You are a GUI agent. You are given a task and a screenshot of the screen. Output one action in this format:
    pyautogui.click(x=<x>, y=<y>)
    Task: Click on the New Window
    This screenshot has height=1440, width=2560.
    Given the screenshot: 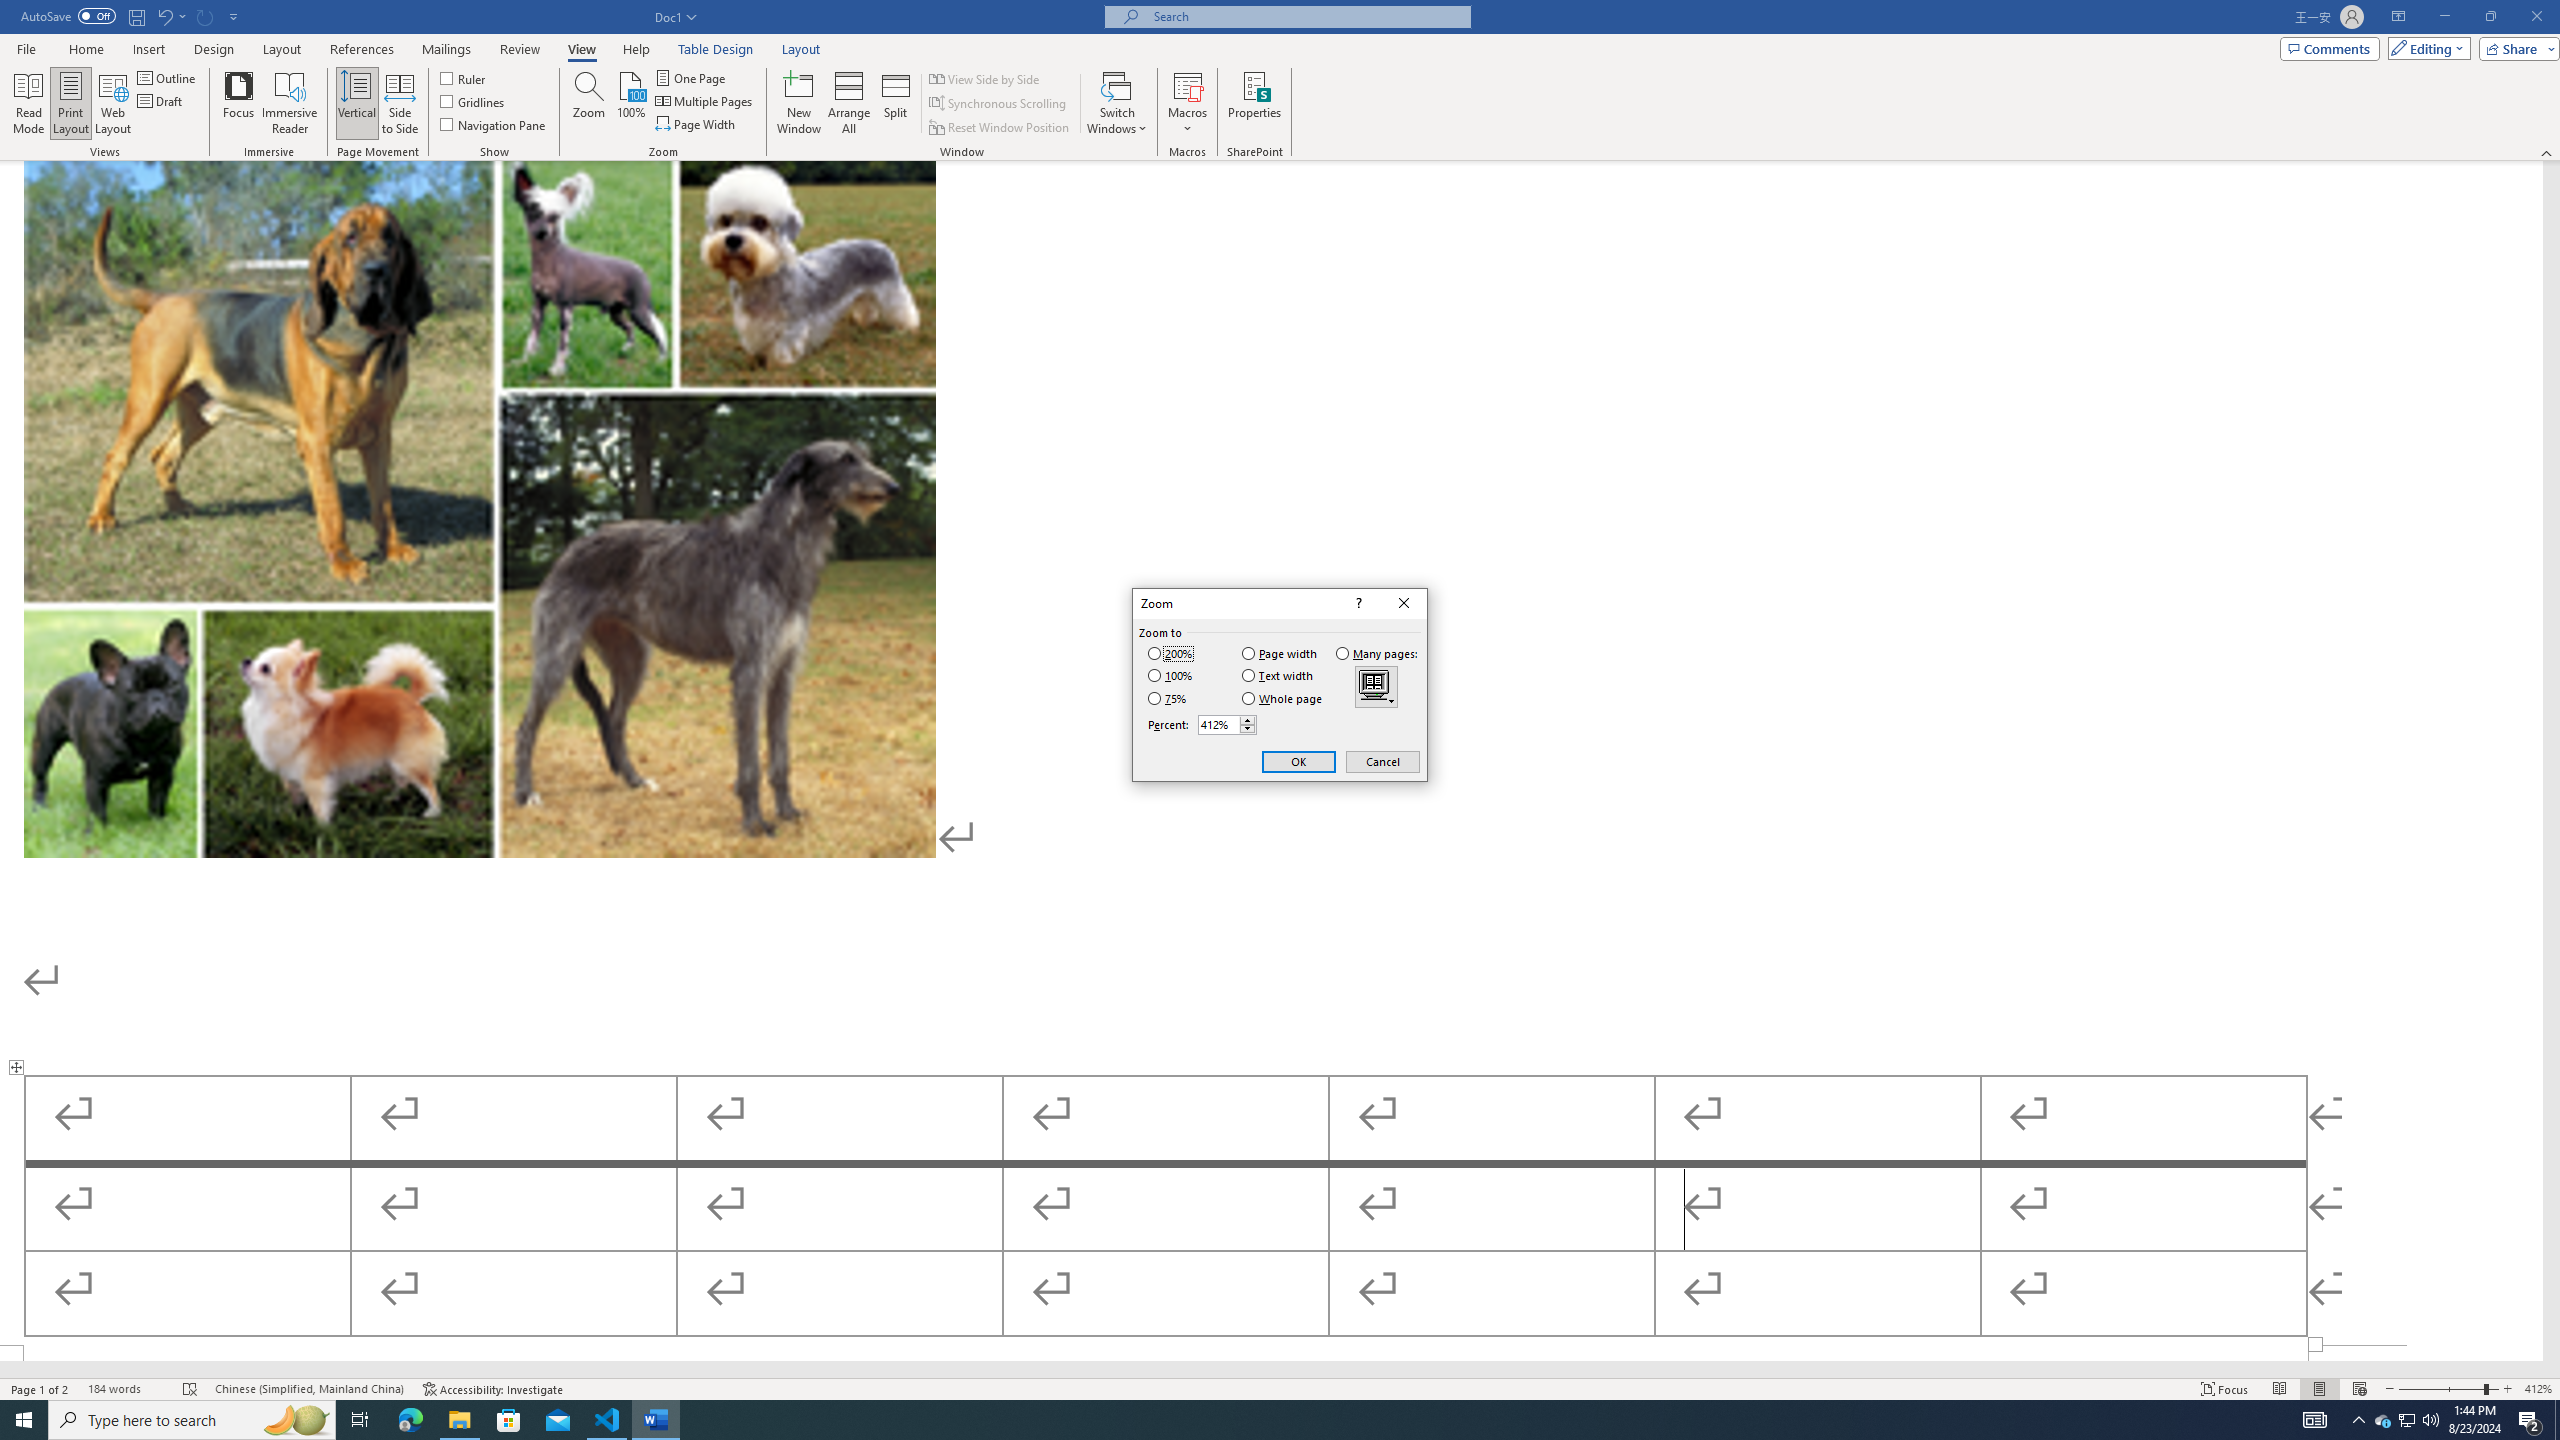 What is the action you would take?
    pyautogui.click(x=800, y=103)
    